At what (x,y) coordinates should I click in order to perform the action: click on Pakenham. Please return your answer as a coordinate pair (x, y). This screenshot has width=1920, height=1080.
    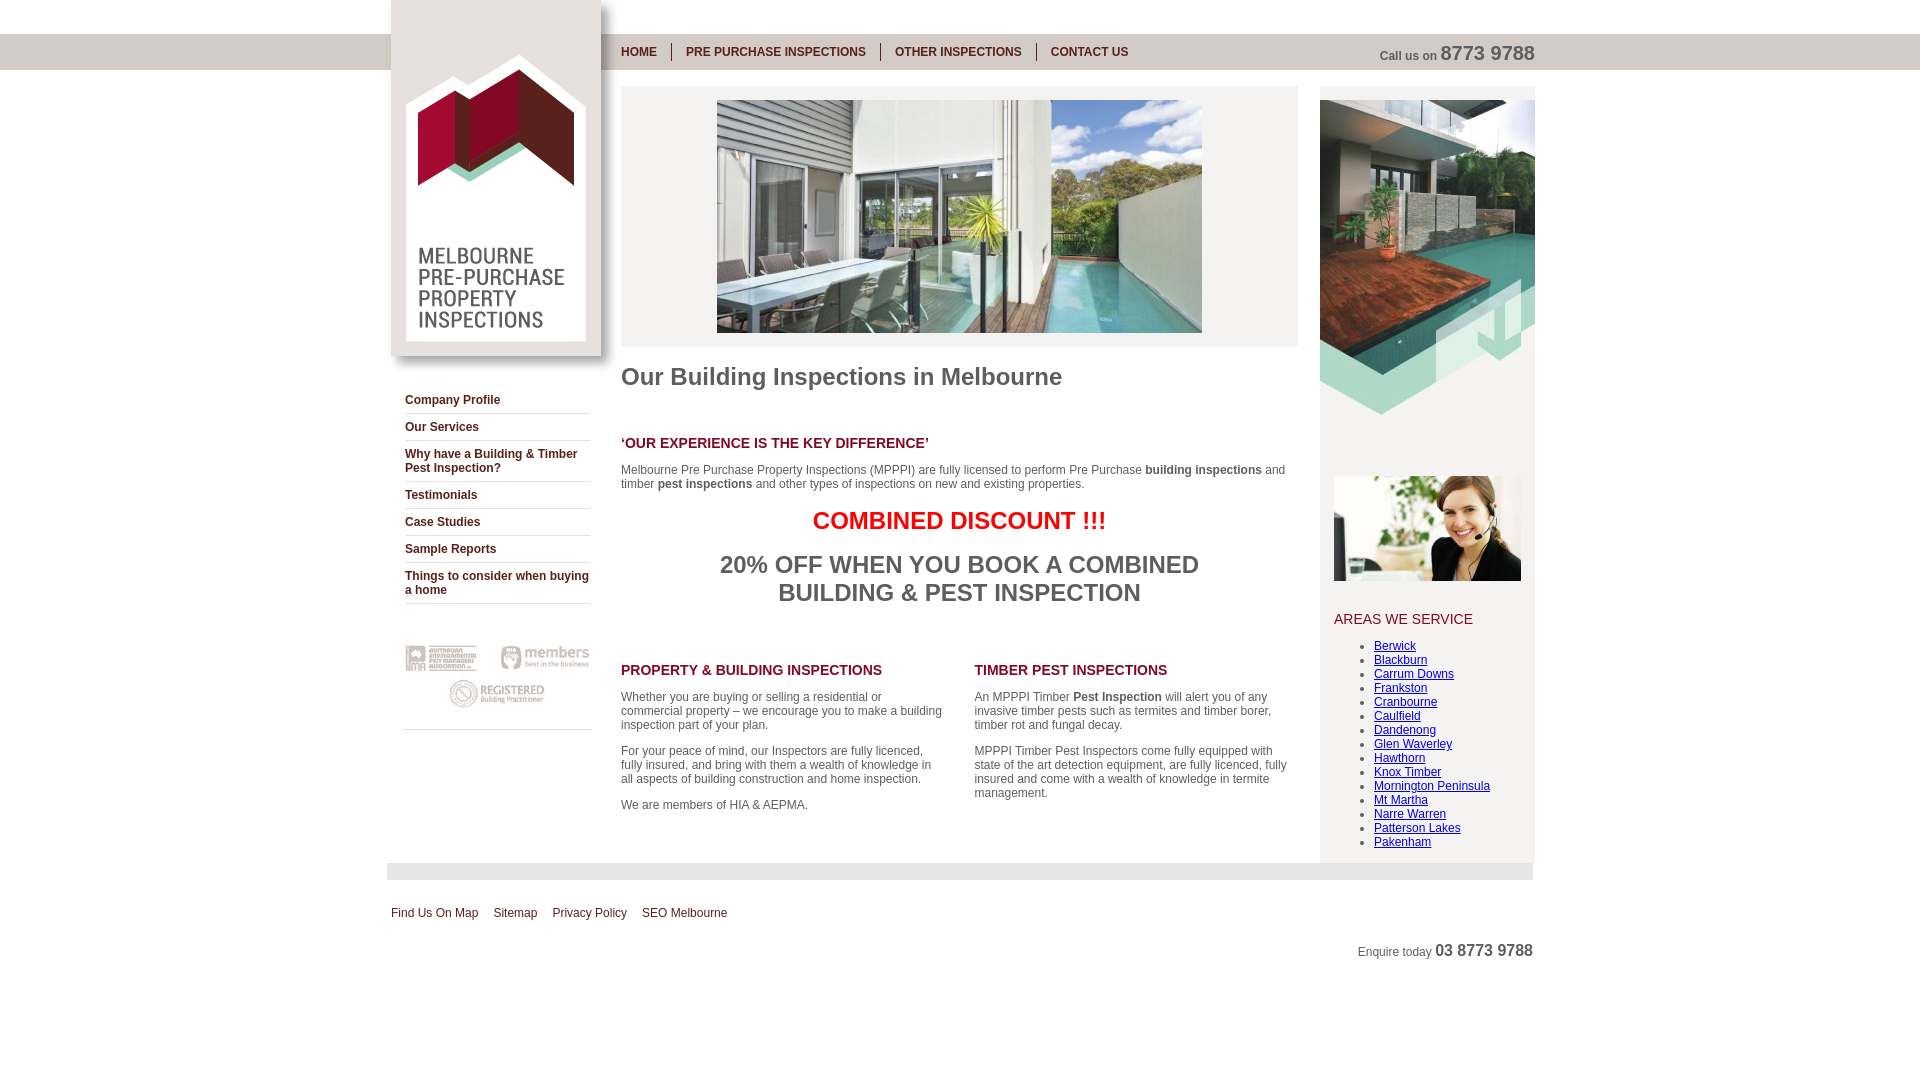
    Looking at the image, I should click on (1402, 842).